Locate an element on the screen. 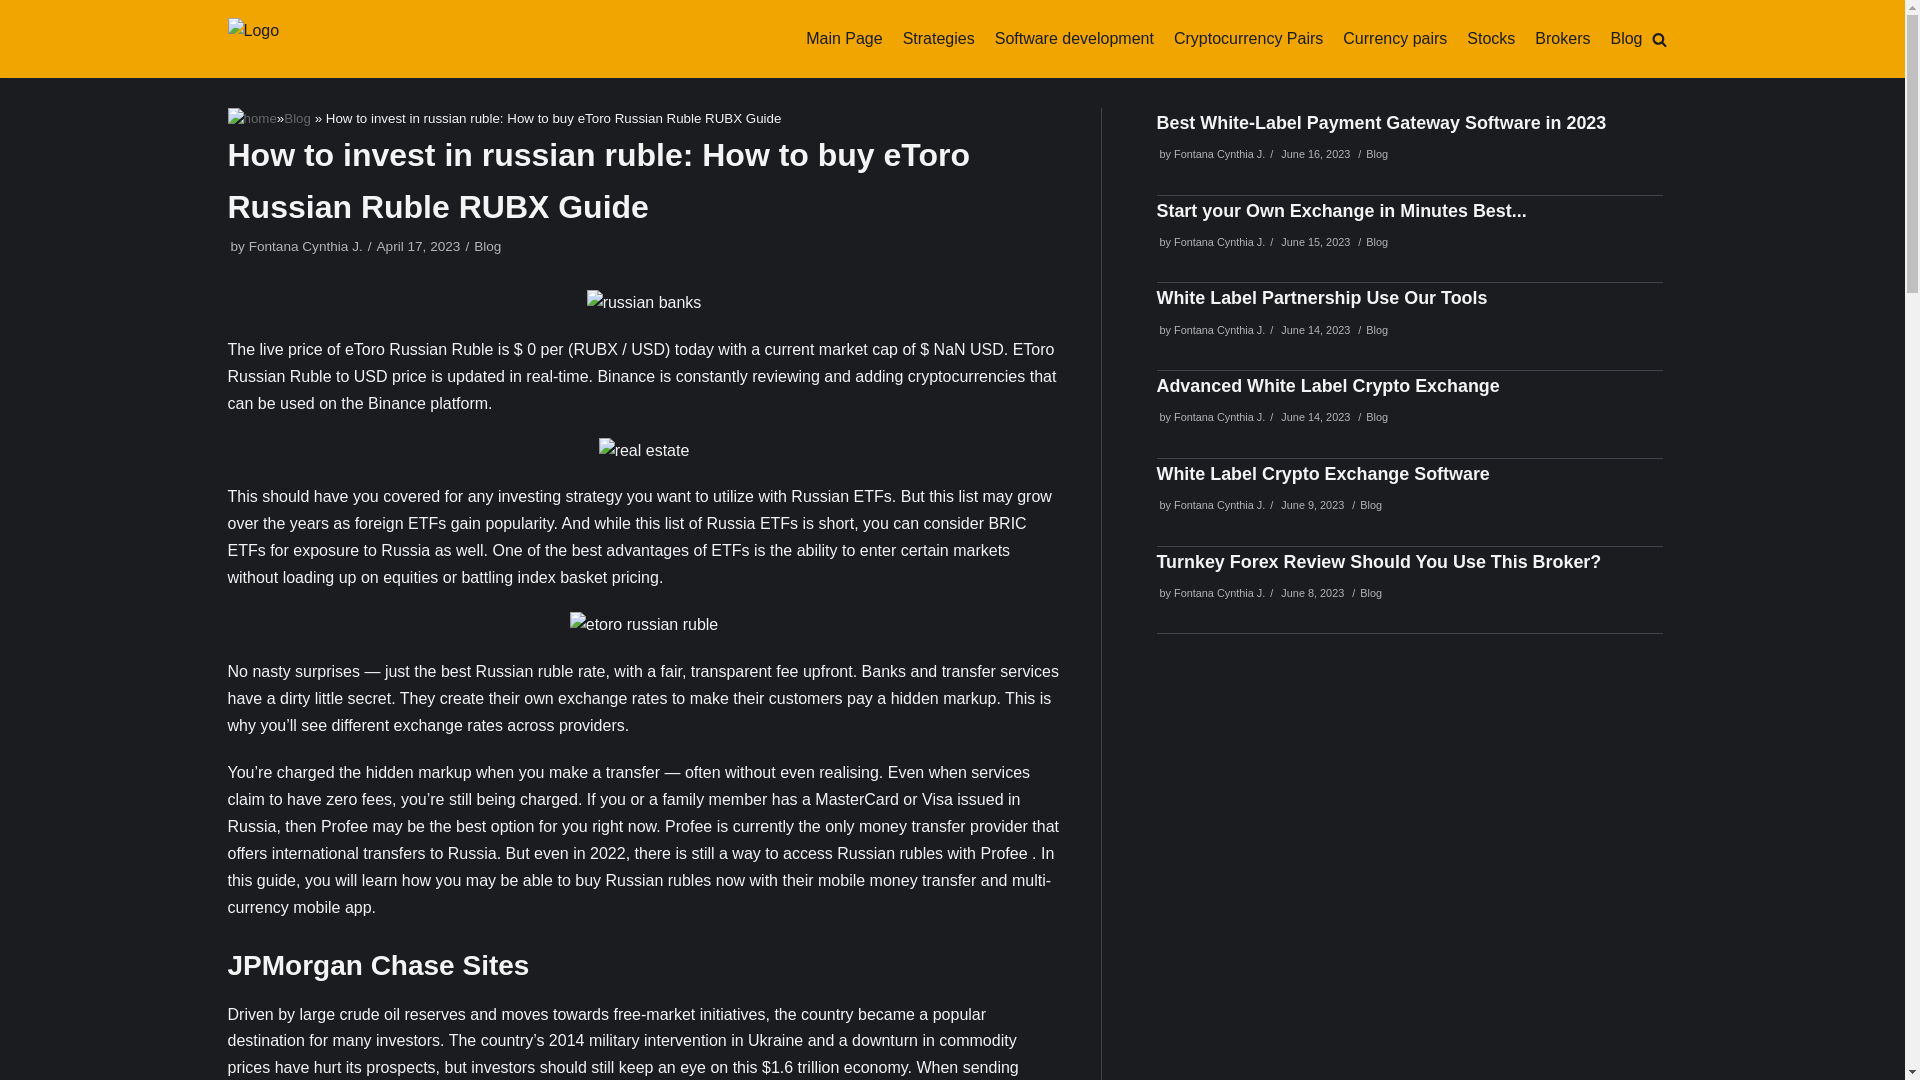  Posts by Fontana Cynthia J. is located at coordinates (1219, 504).